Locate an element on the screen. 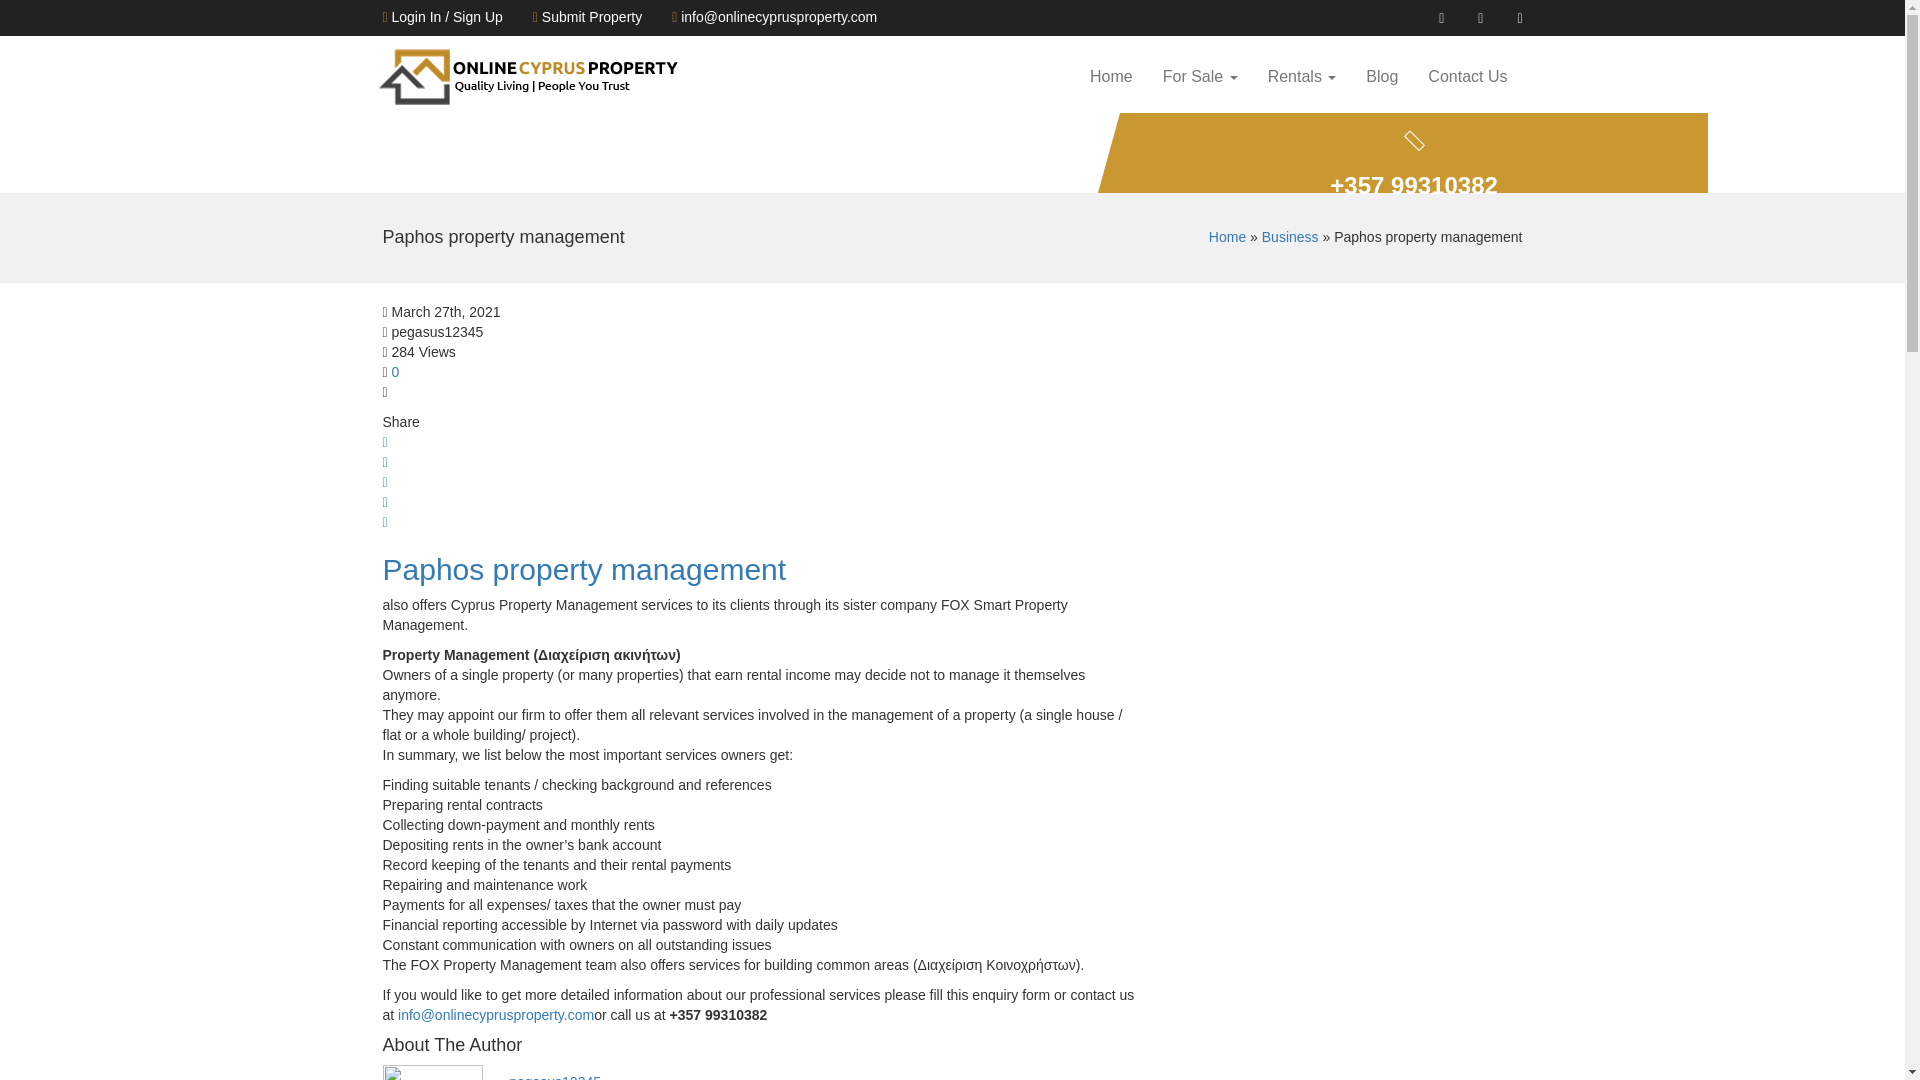 Image resolution: width=1920 pixels, height=1080 pixels. Rentals is located at coordinates (1302, 77).